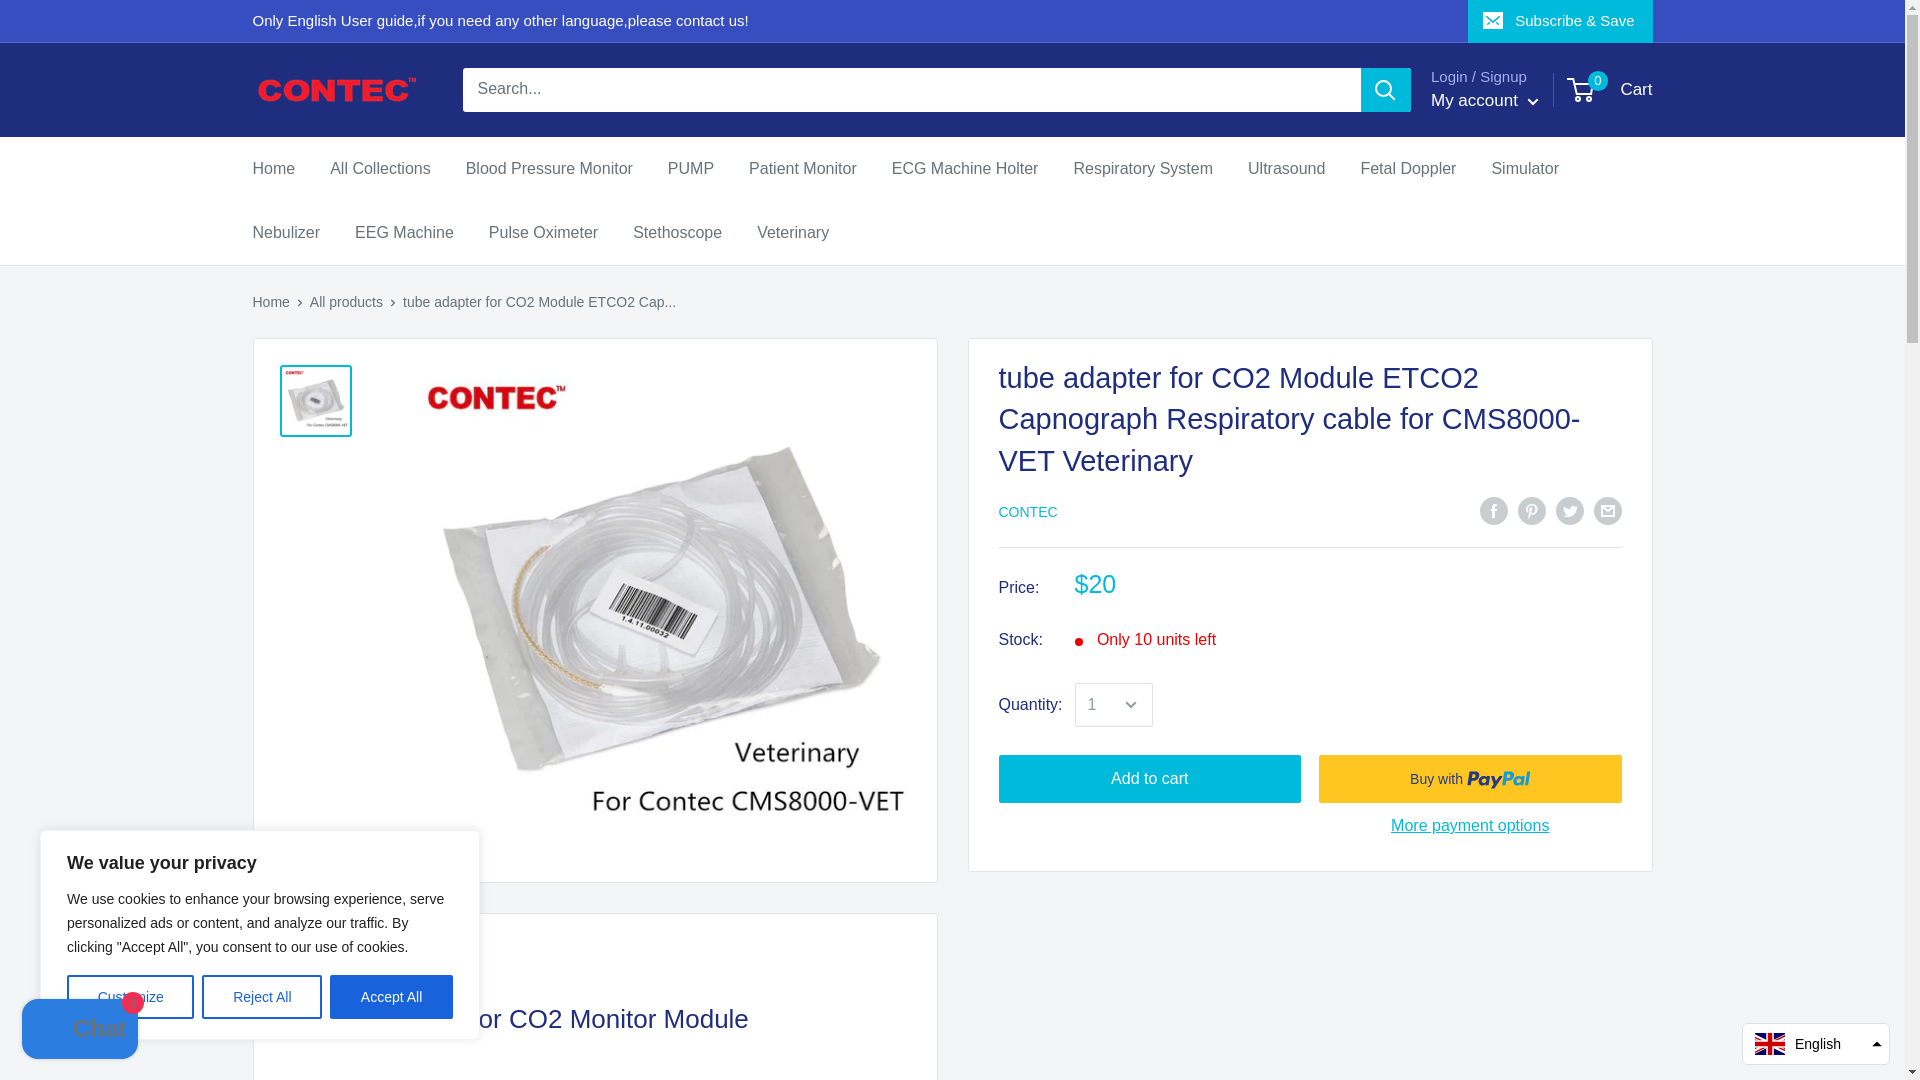  Describe the element at coordinates (392, 997) in the screenshot. I see `Accept All` at that location.